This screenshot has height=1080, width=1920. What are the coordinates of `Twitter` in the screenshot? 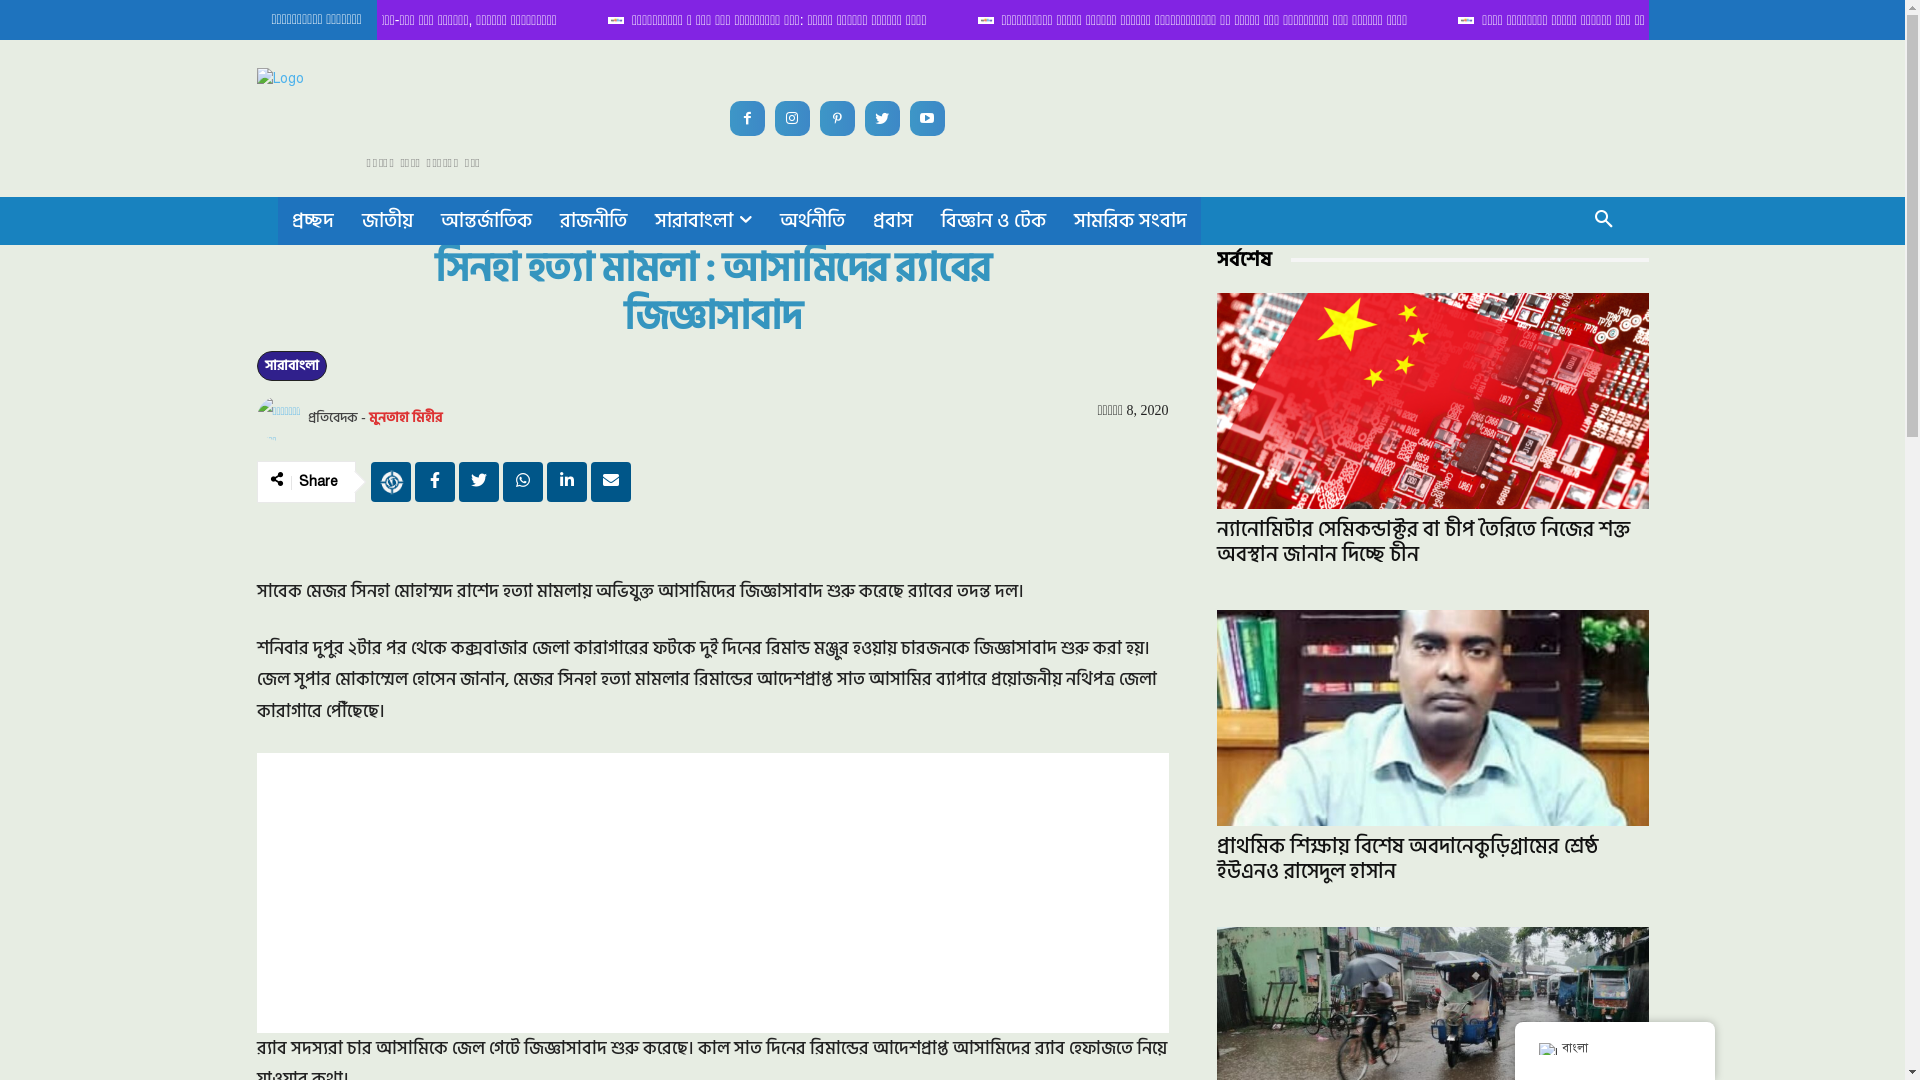 It's located at (882, 118).